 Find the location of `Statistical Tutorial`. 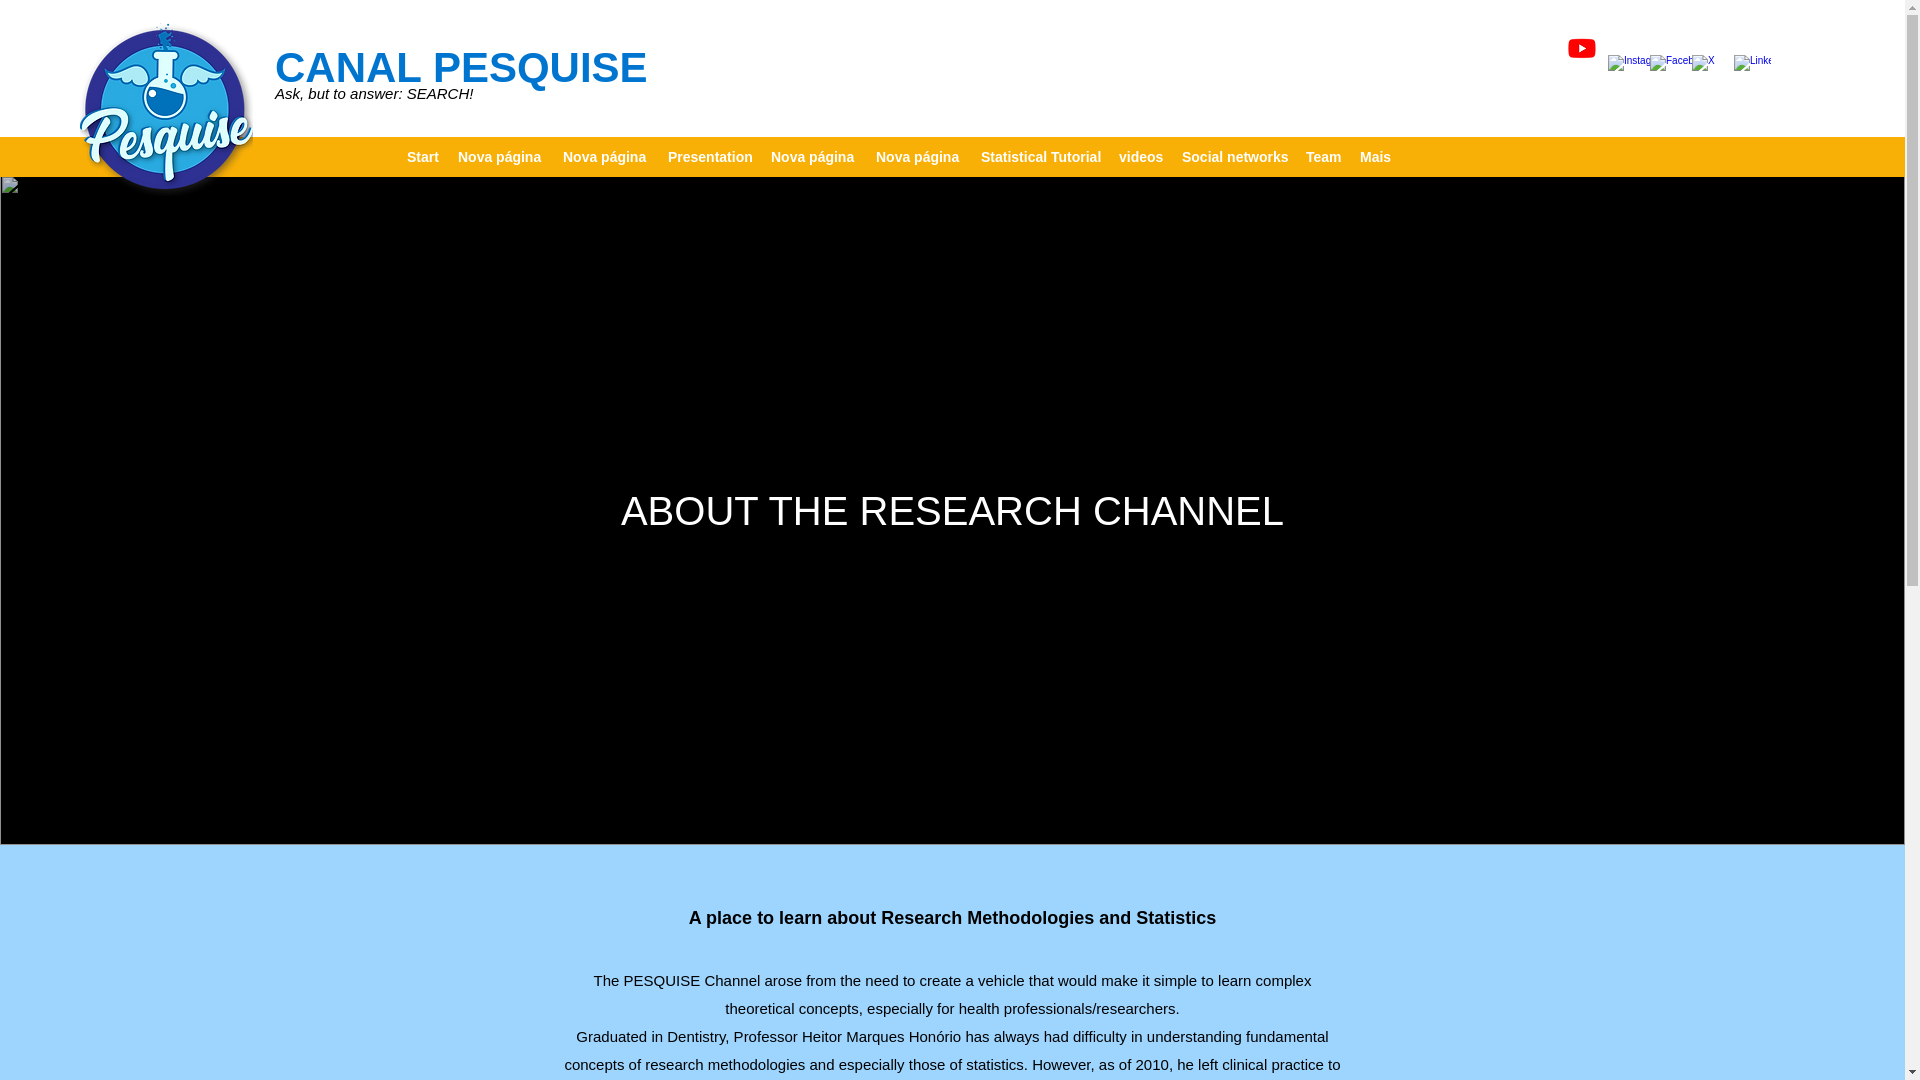

Statistical Tutorial is located at coordinates (1040, 156).